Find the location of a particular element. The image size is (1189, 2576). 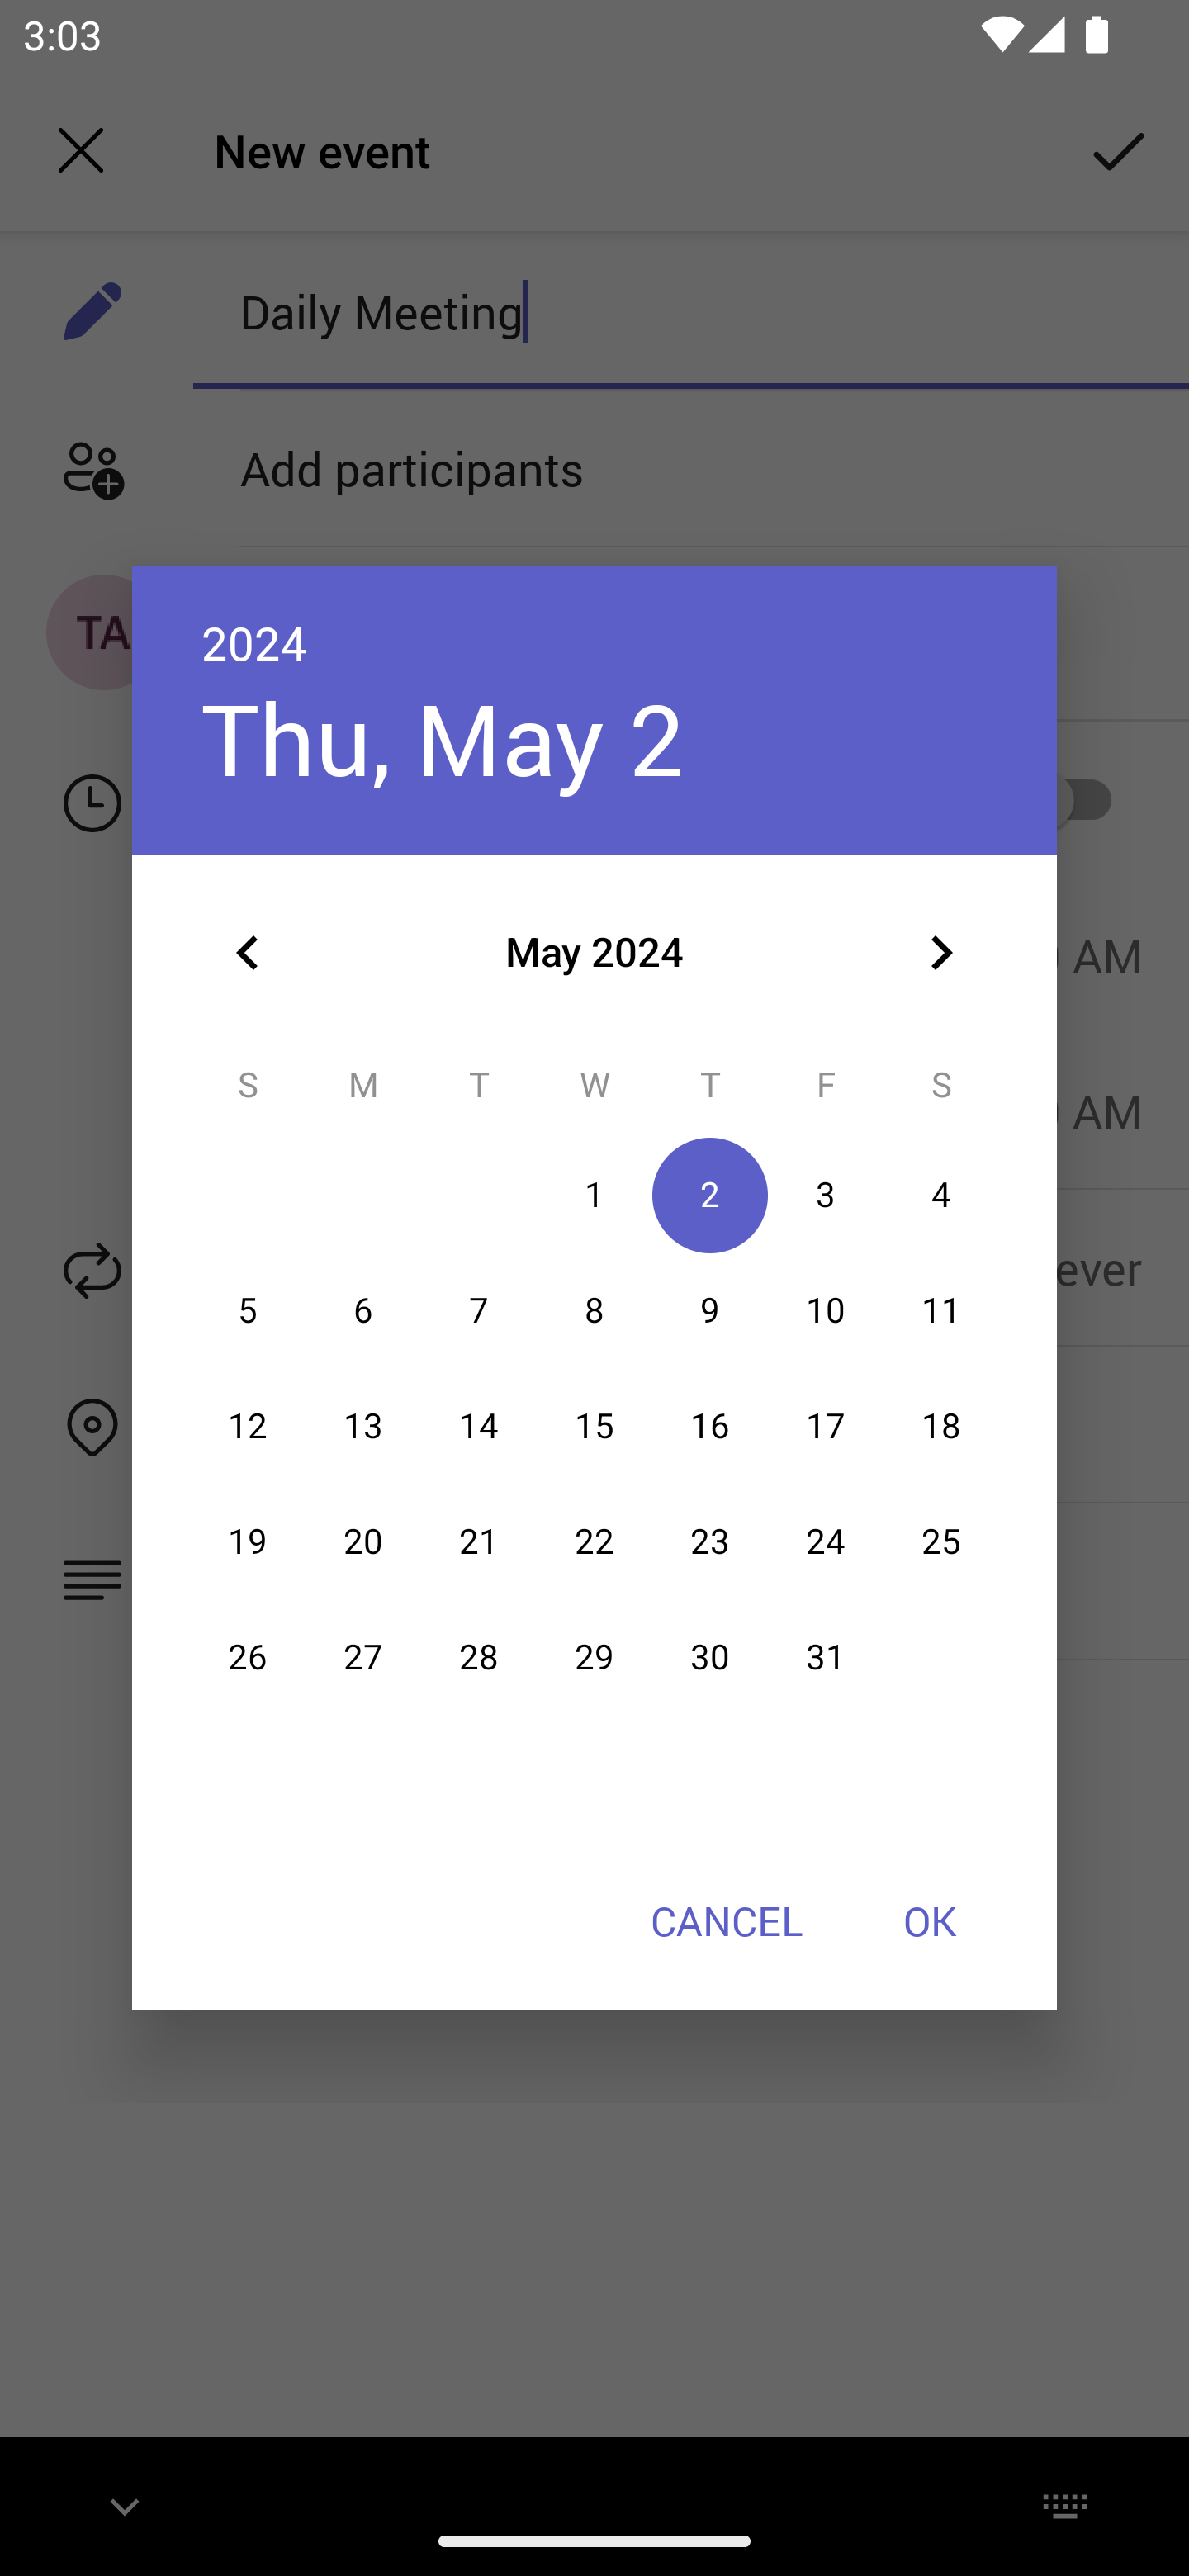

5 05 May 2024 is located at coordinates (248, 1311).